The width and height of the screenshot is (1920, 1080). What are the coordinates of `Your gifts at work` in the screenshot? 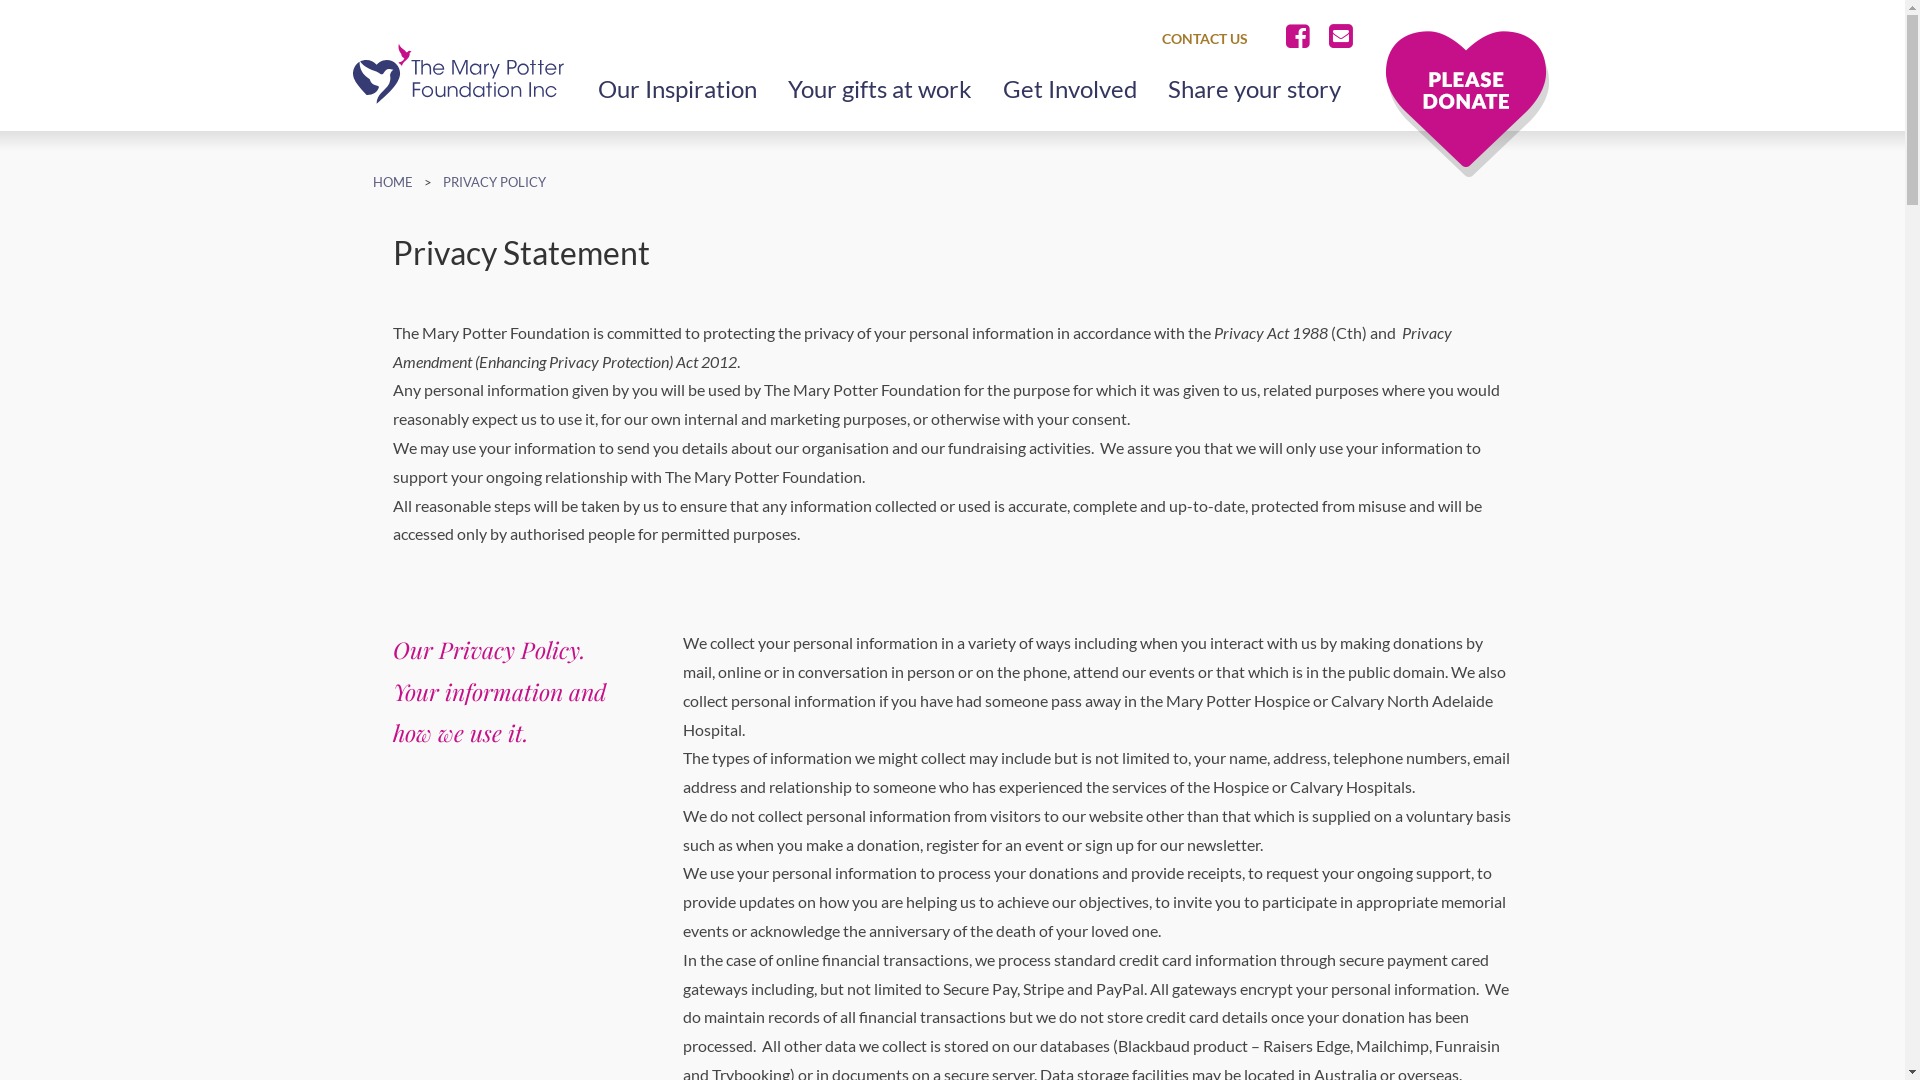 It's located at (880, 89).